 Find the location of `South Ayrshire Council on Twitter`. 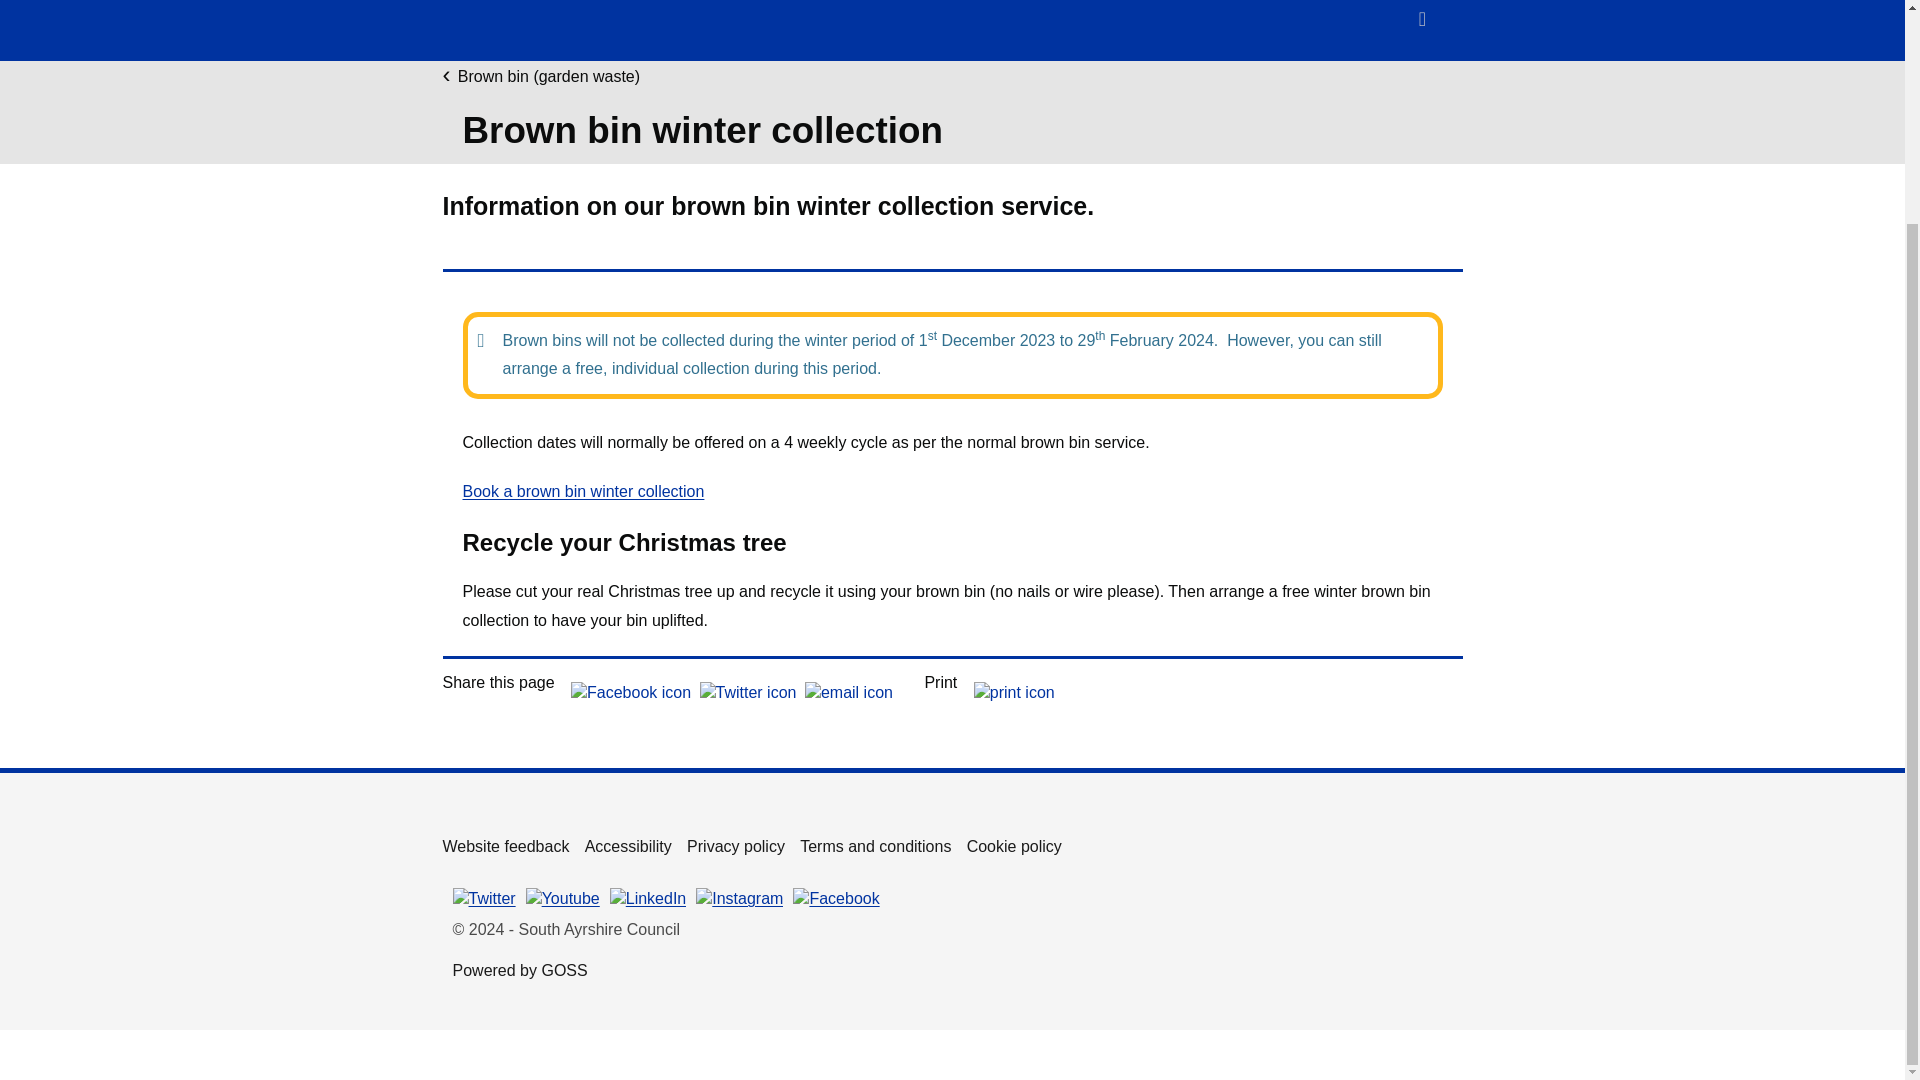

South Ayrshire Council on Twitter is located at coordinates (482, 898).